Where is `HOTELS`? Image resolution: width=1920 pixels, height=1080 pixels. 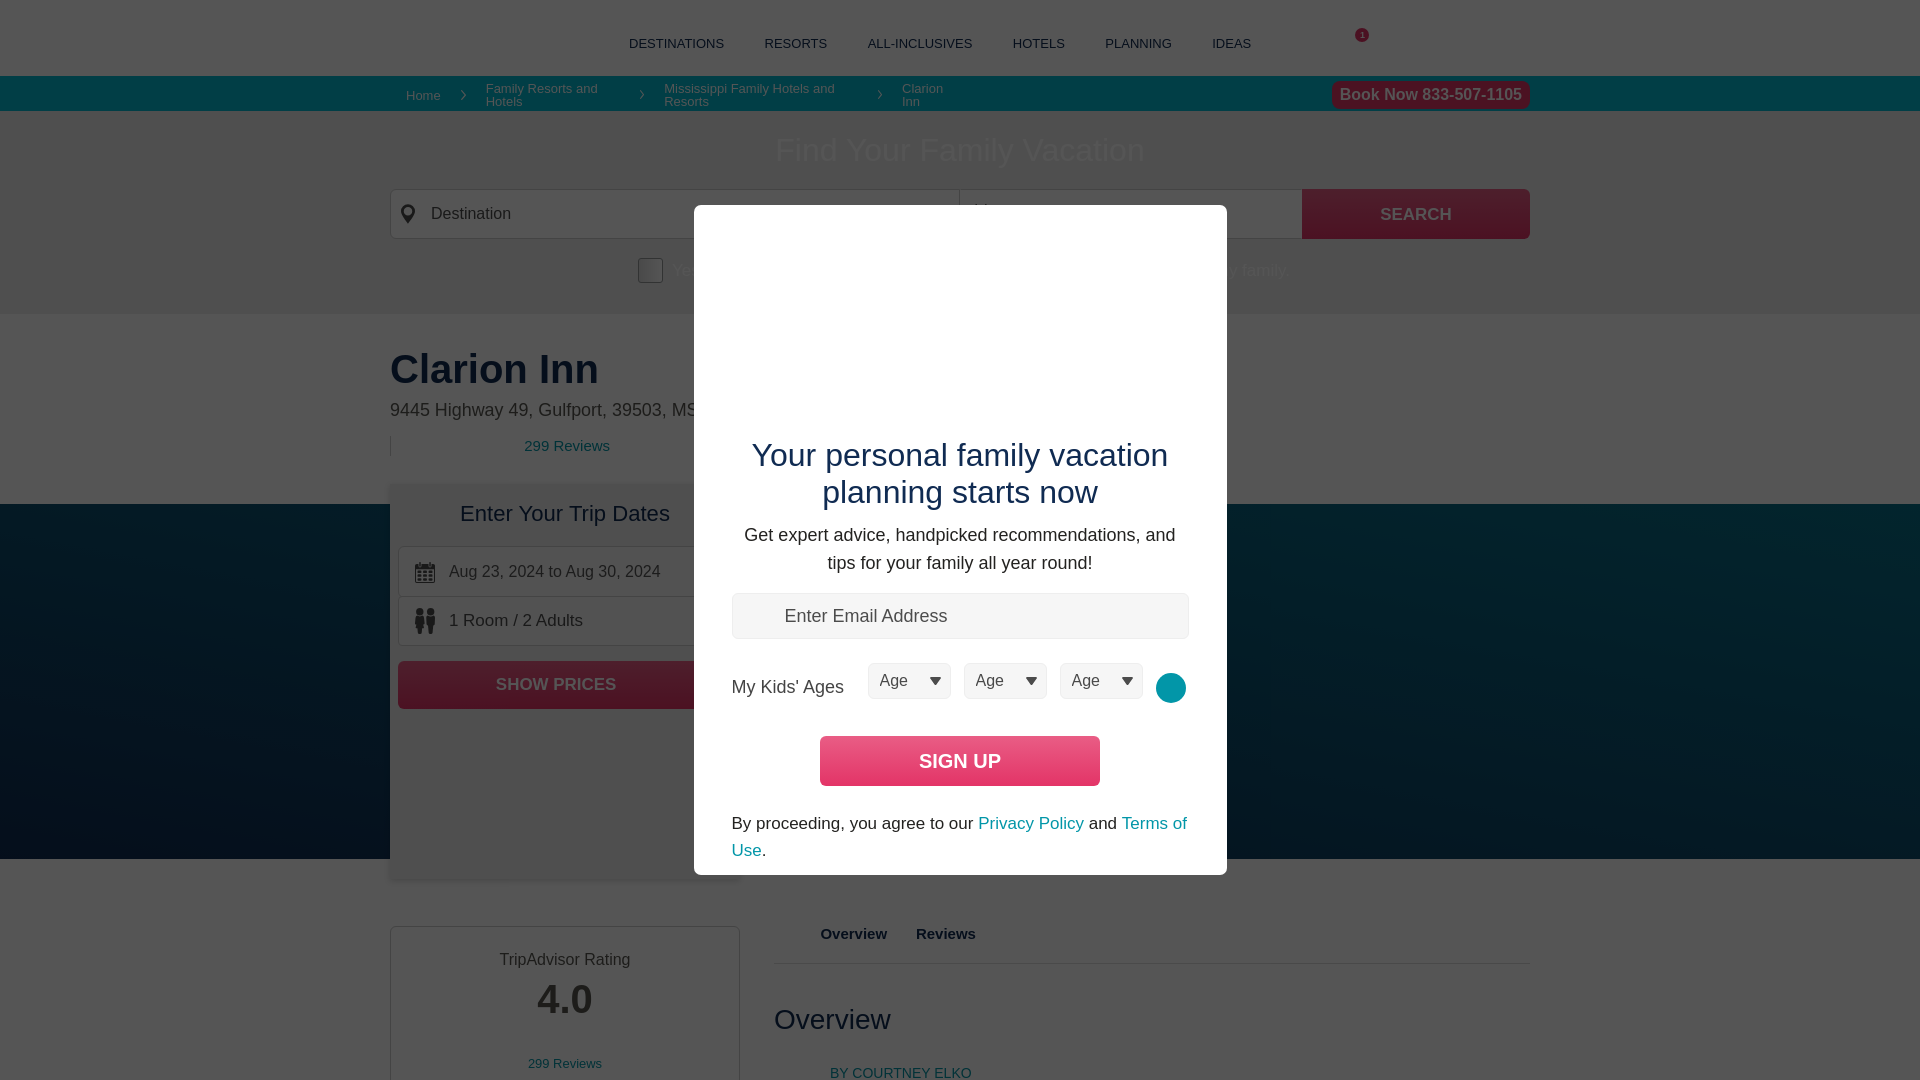
HOTELS is located at coordinates (1039, 42).